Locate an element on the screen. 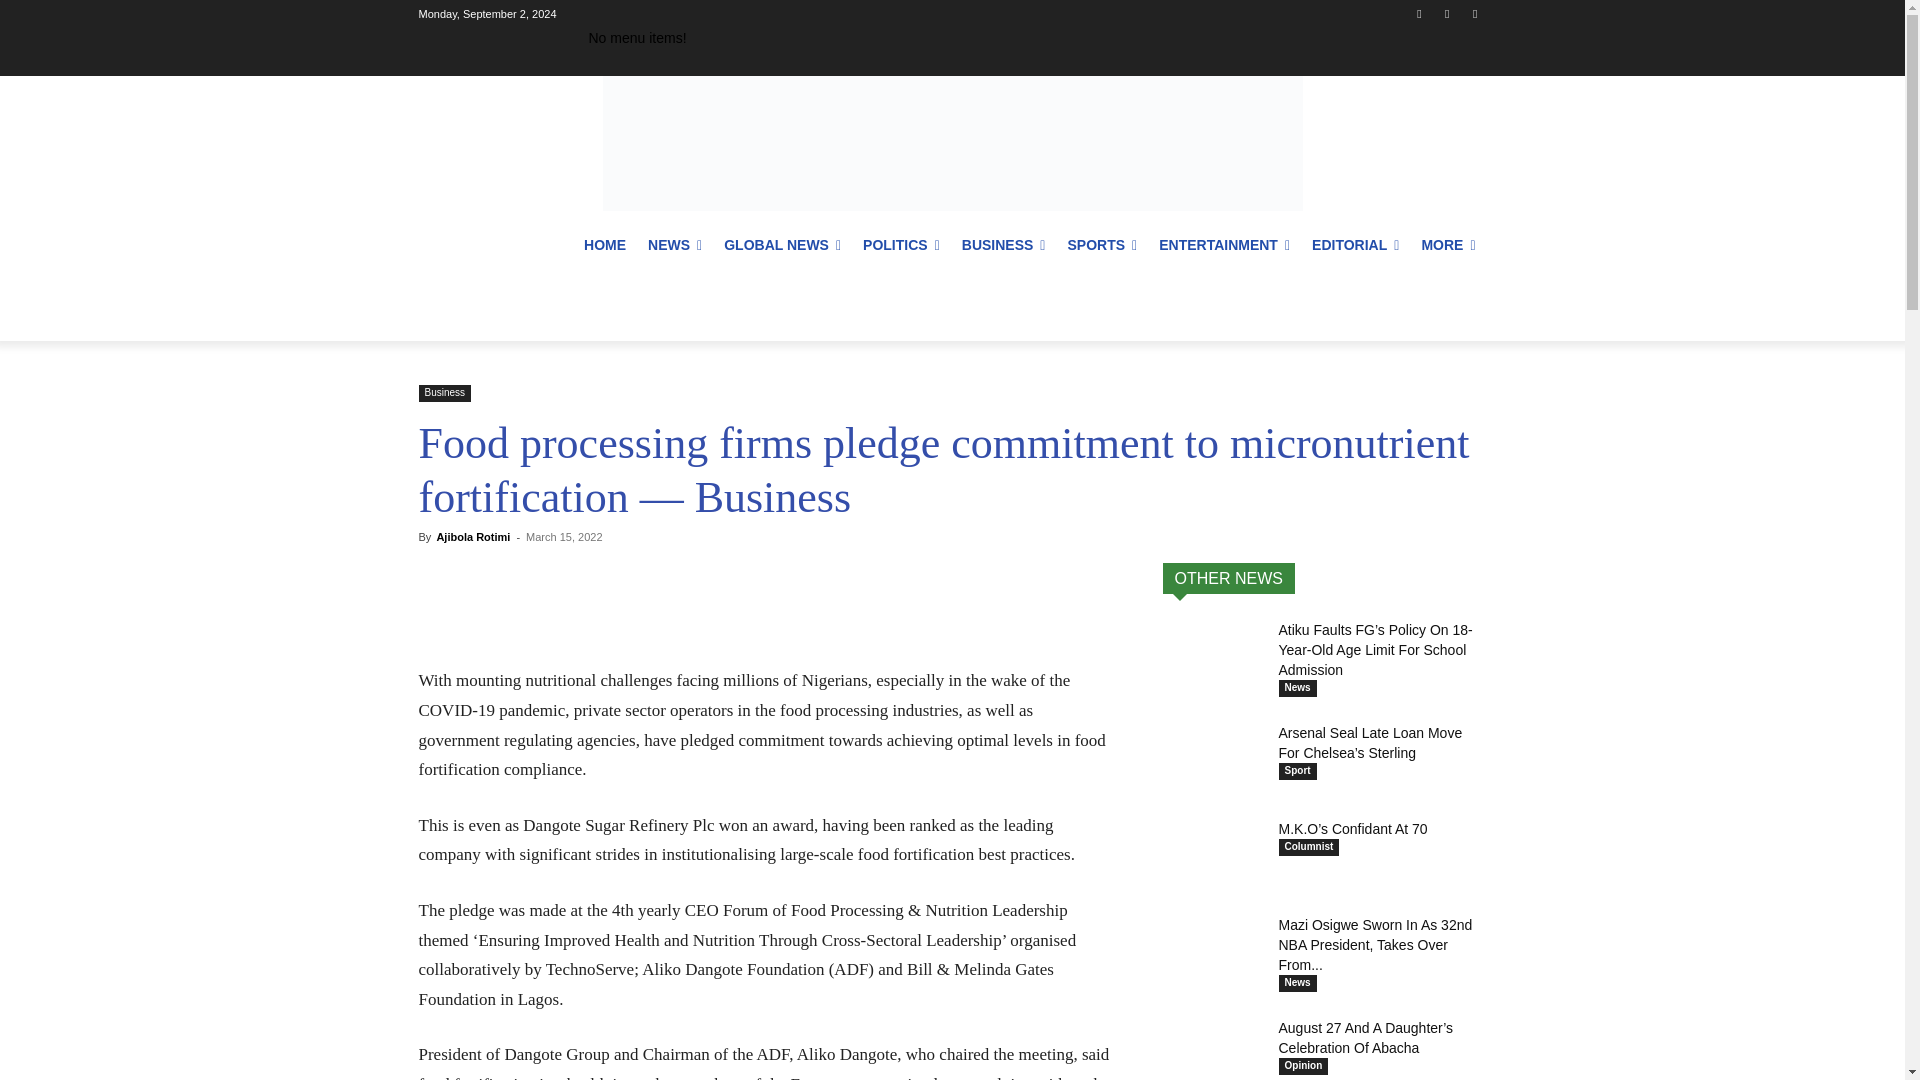  Instagram is located at coordinates (1448, 13).